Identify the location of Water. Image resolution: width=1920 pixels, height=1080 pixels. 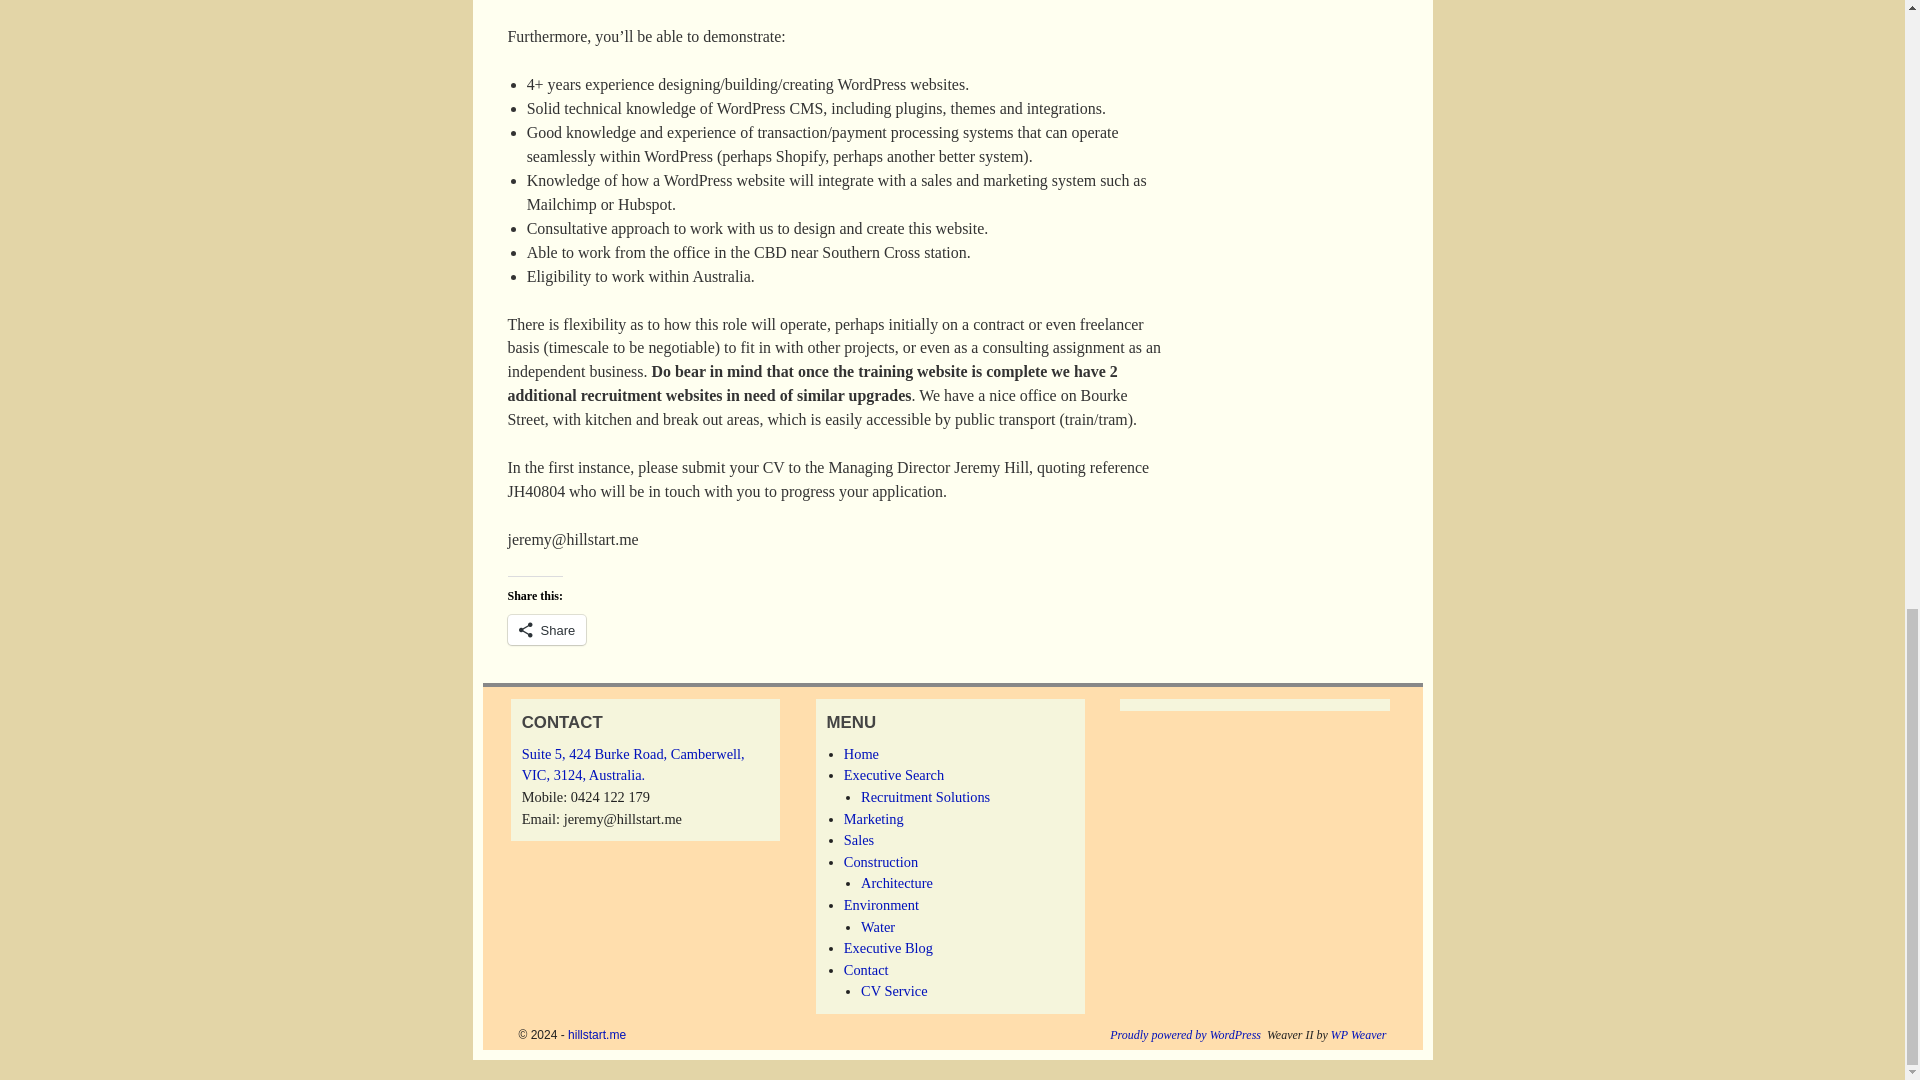
(877, 927).